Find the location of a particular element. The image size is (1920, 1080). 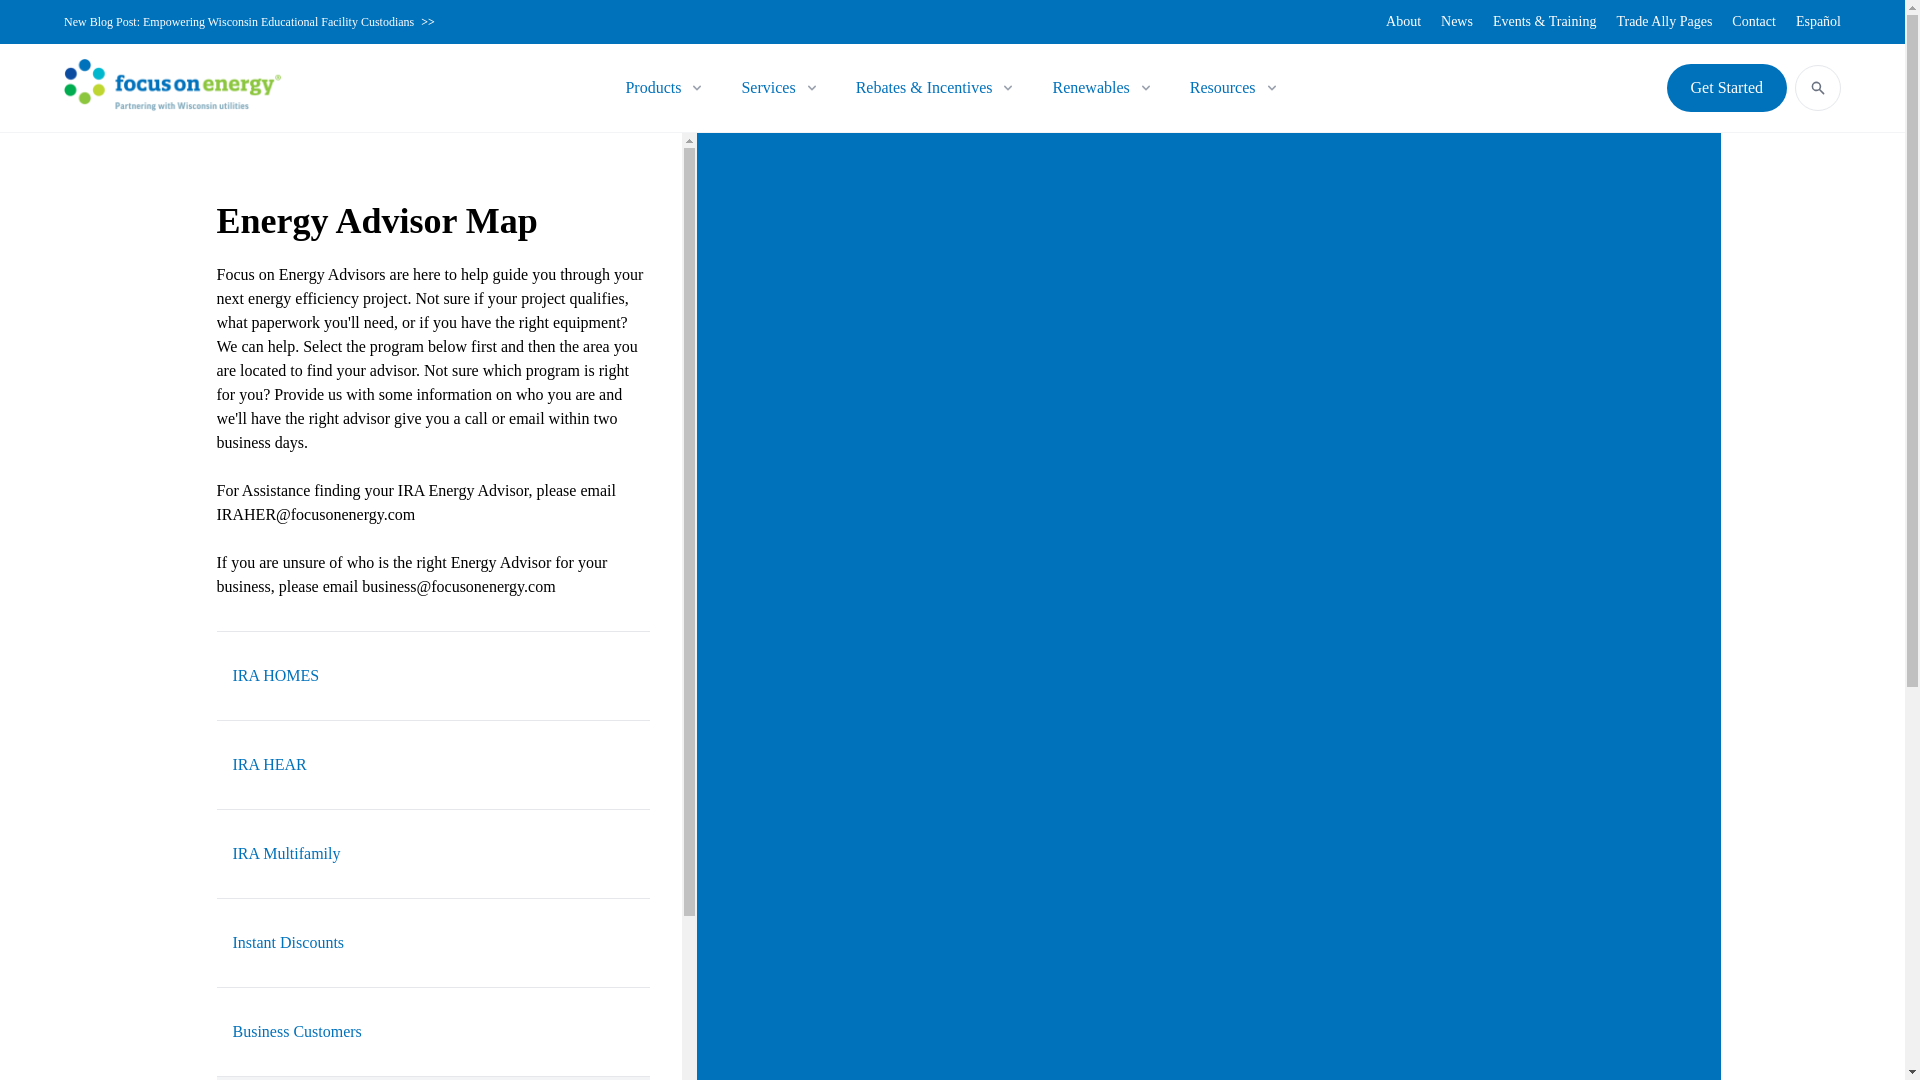

Services is located at coordinates (768, 88).